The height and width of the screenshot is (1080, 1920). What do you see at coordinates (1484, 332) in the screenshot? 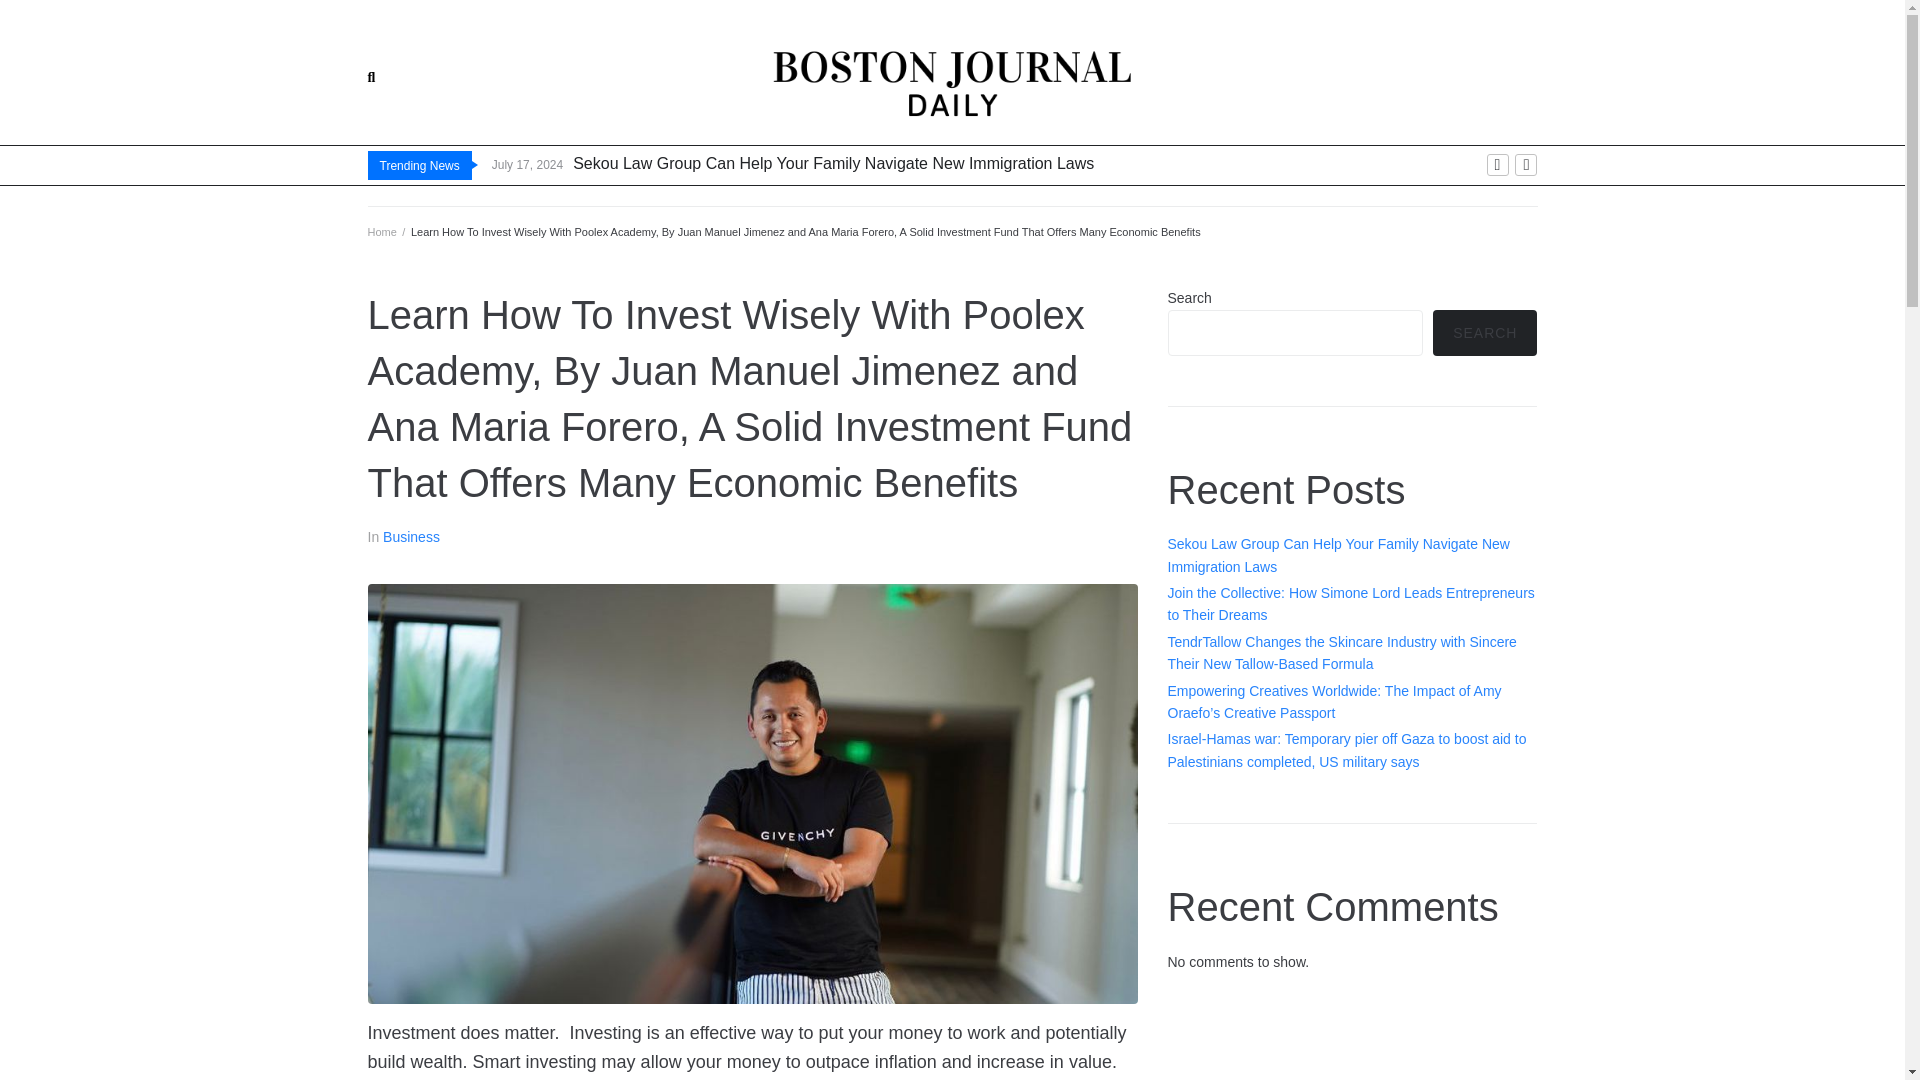
I see `SEARCH` at bounding box center [1484, 332].